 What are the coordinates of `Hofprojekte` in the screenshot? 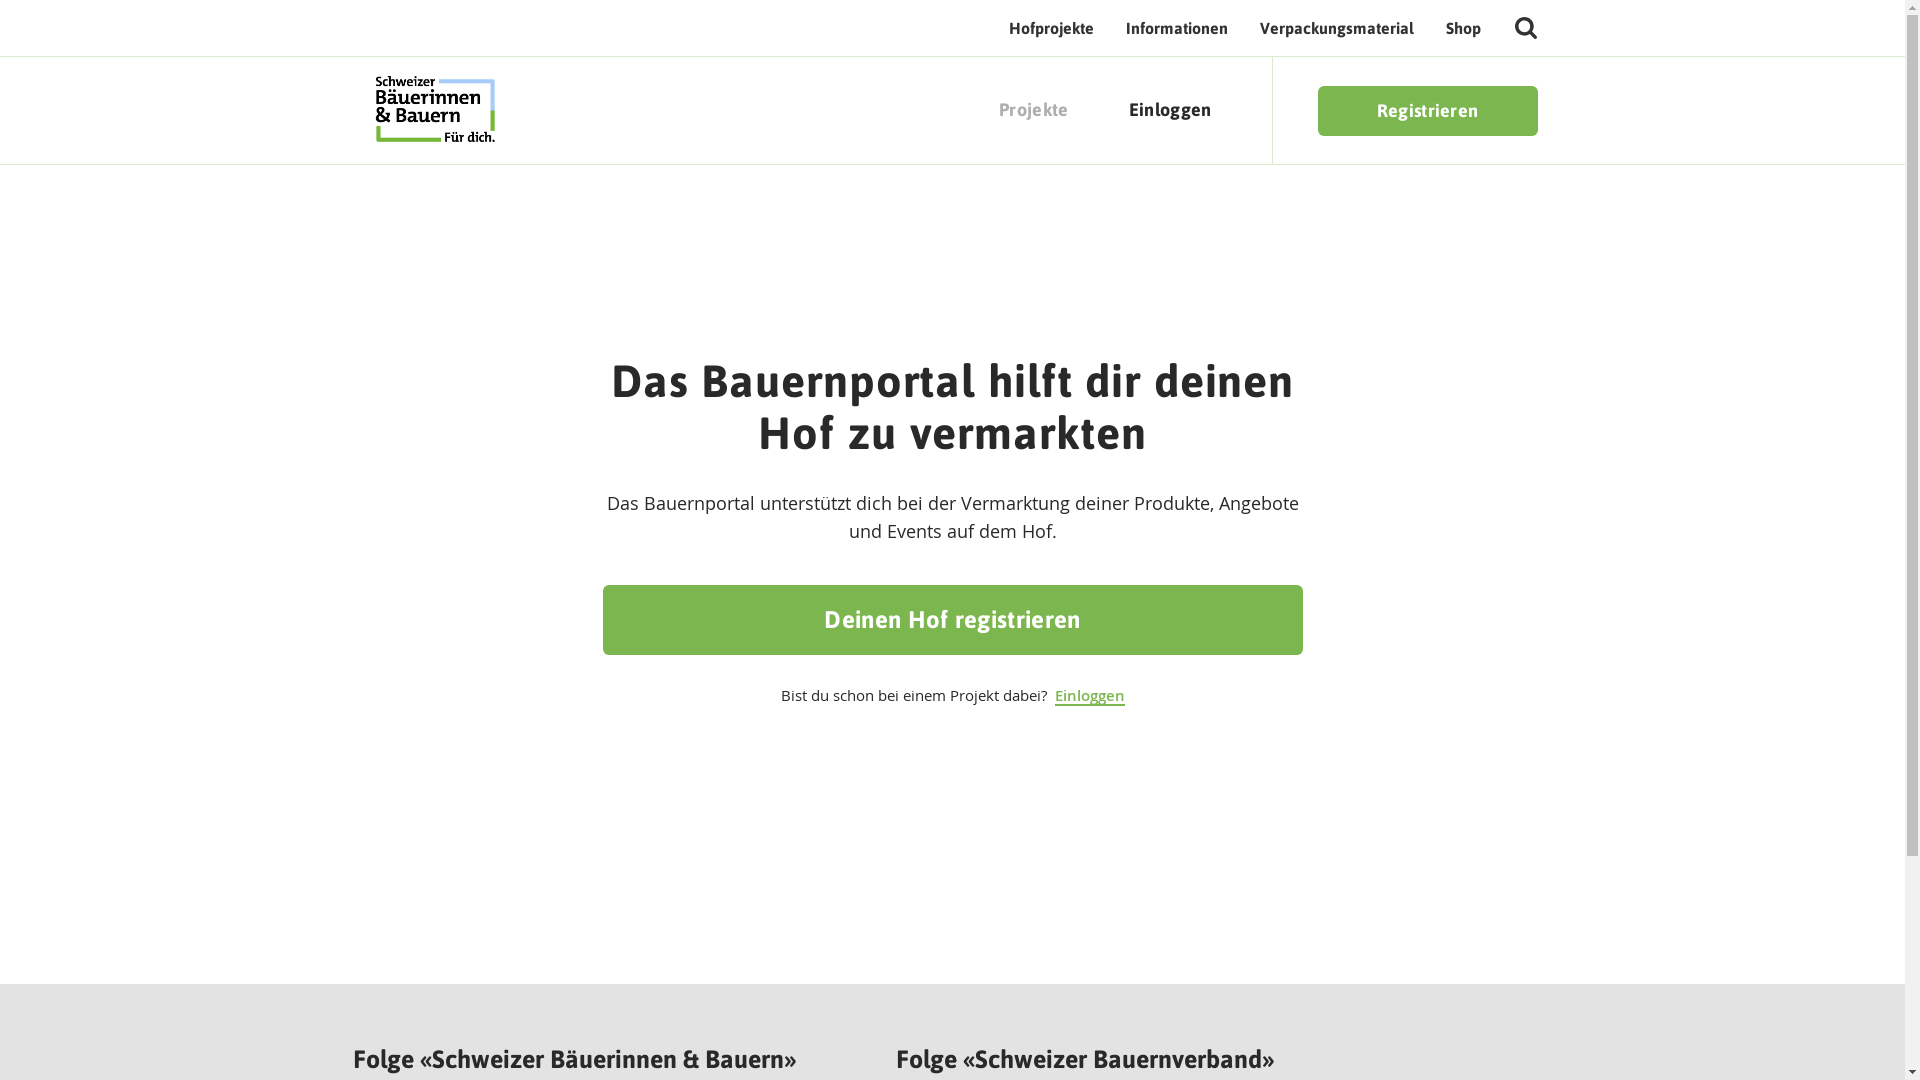 It's located at (1050, 28).